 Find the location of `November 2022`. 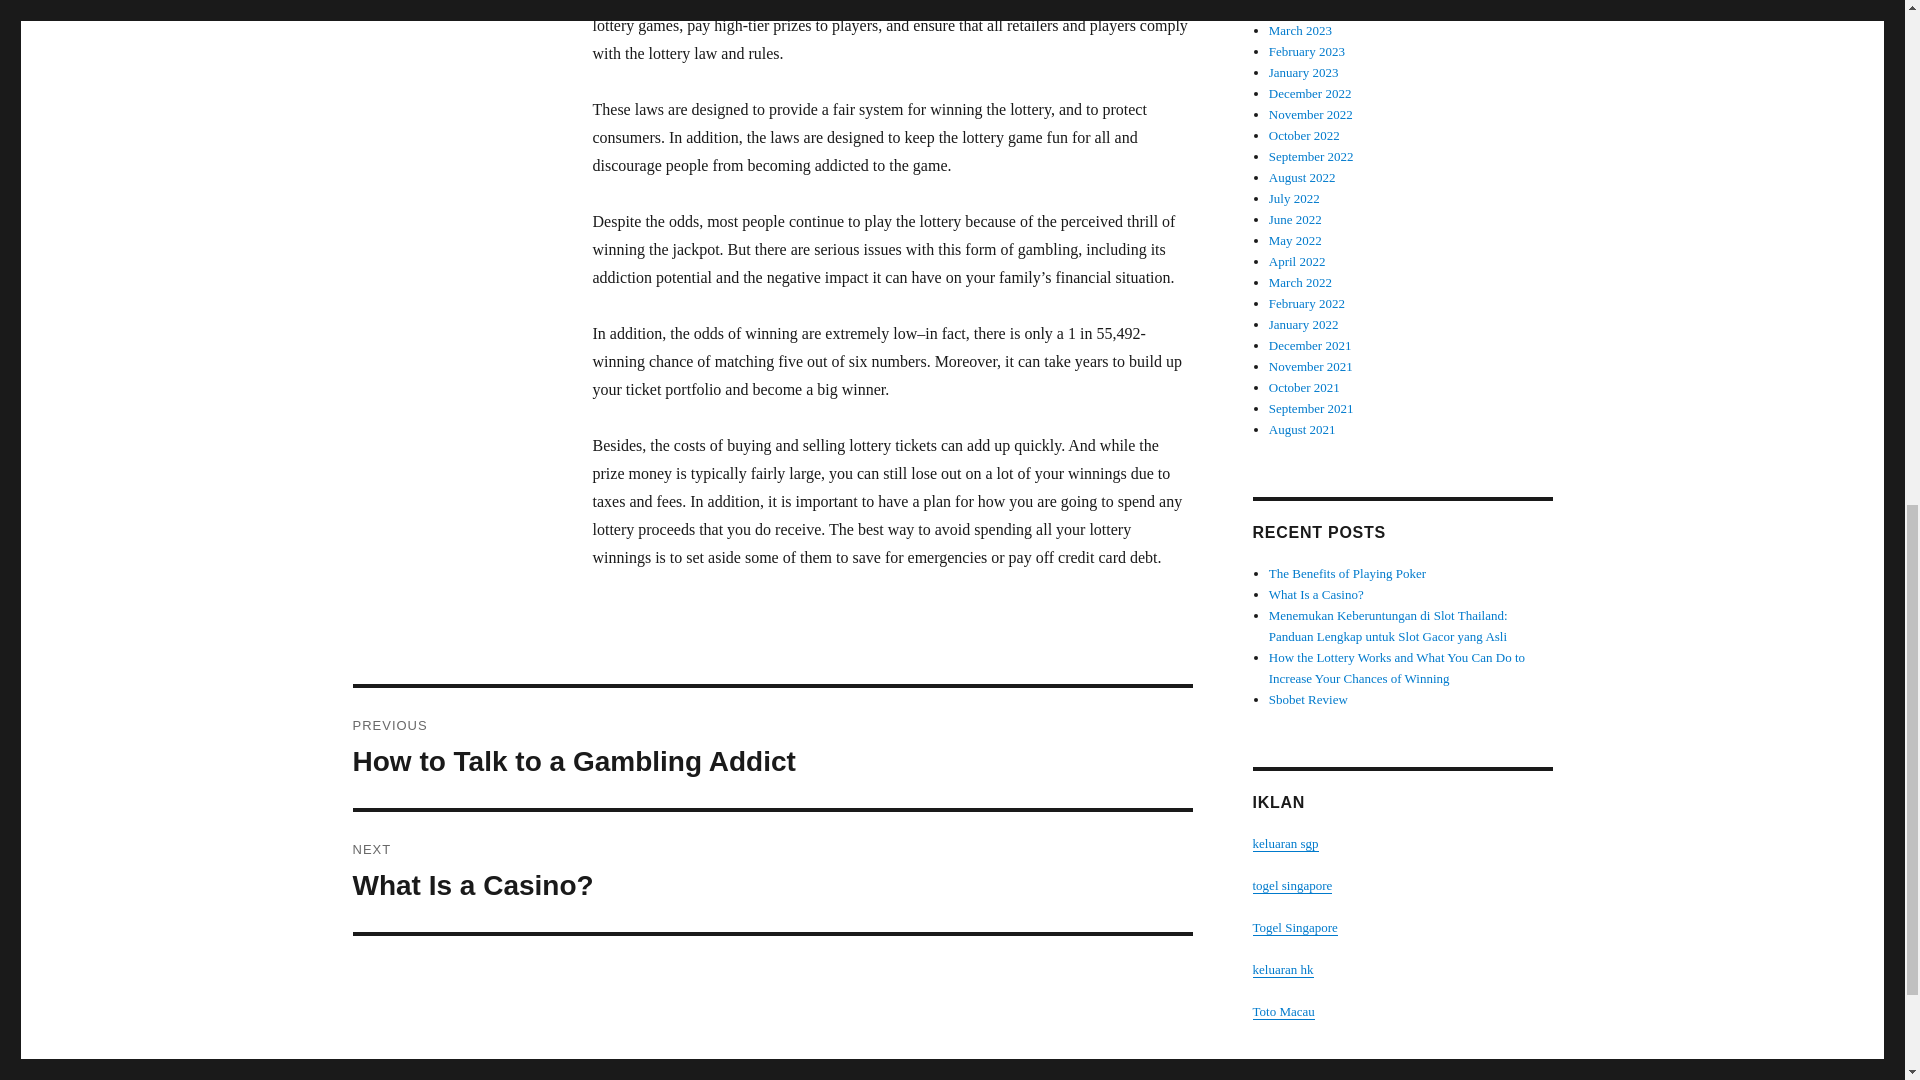

November 2022 is located at coordinates (772, 872).